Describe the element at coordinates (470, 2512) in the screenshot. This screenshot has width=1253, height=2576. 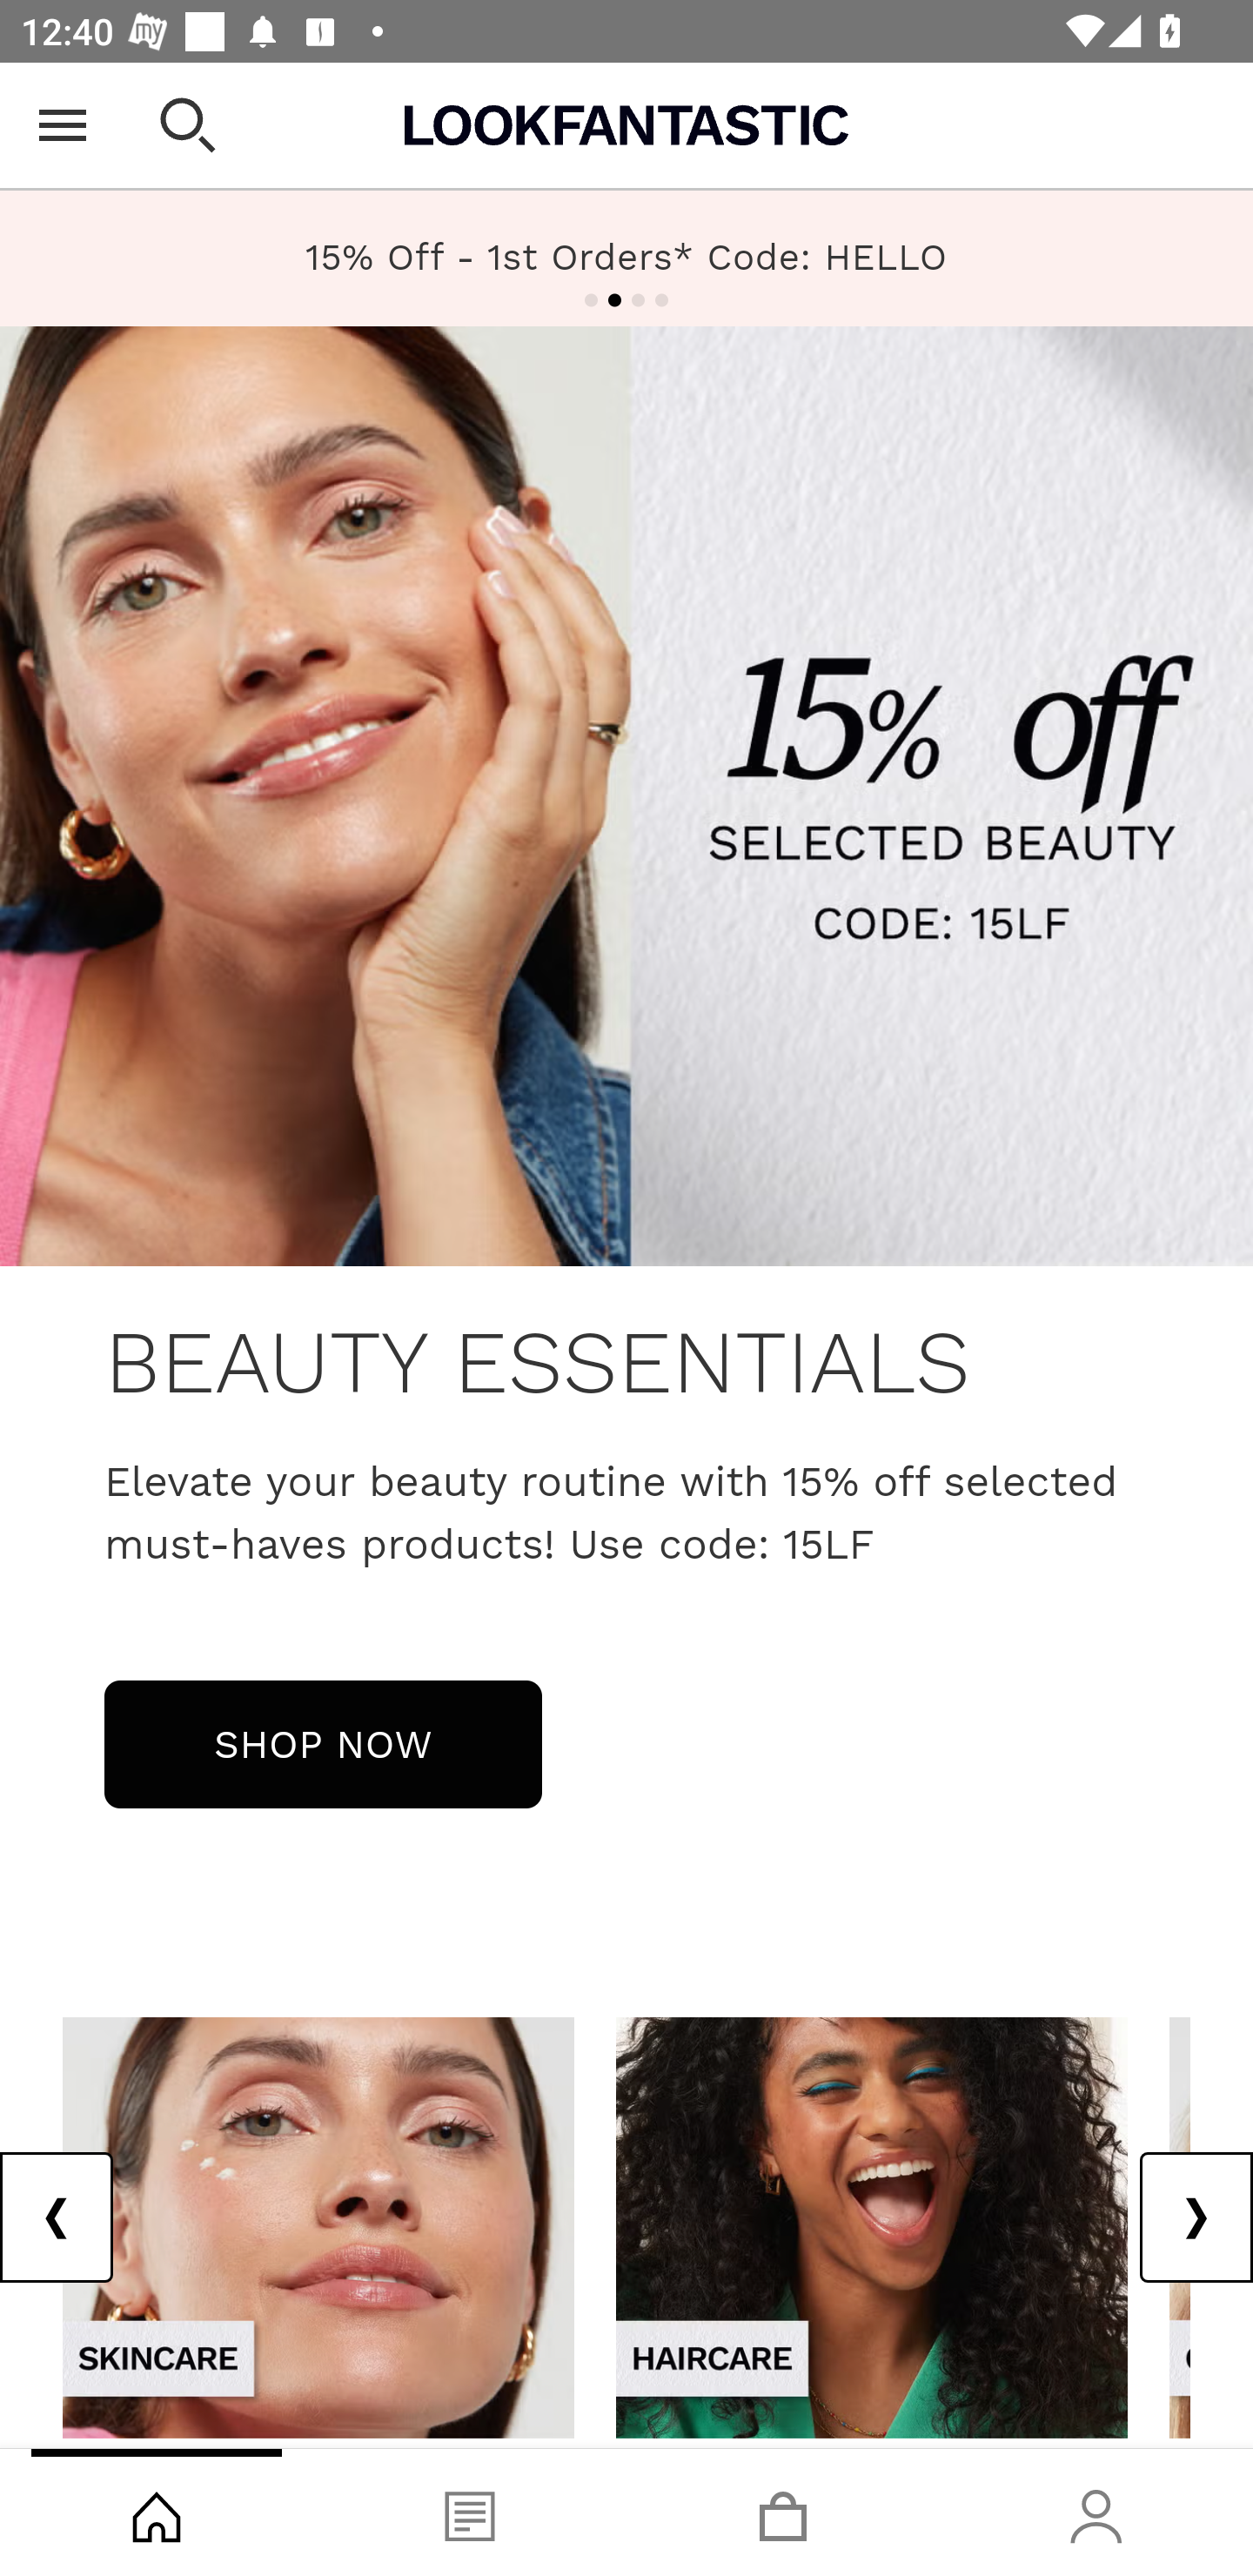
I see `Blog, tab, 2 of 4` at that location.